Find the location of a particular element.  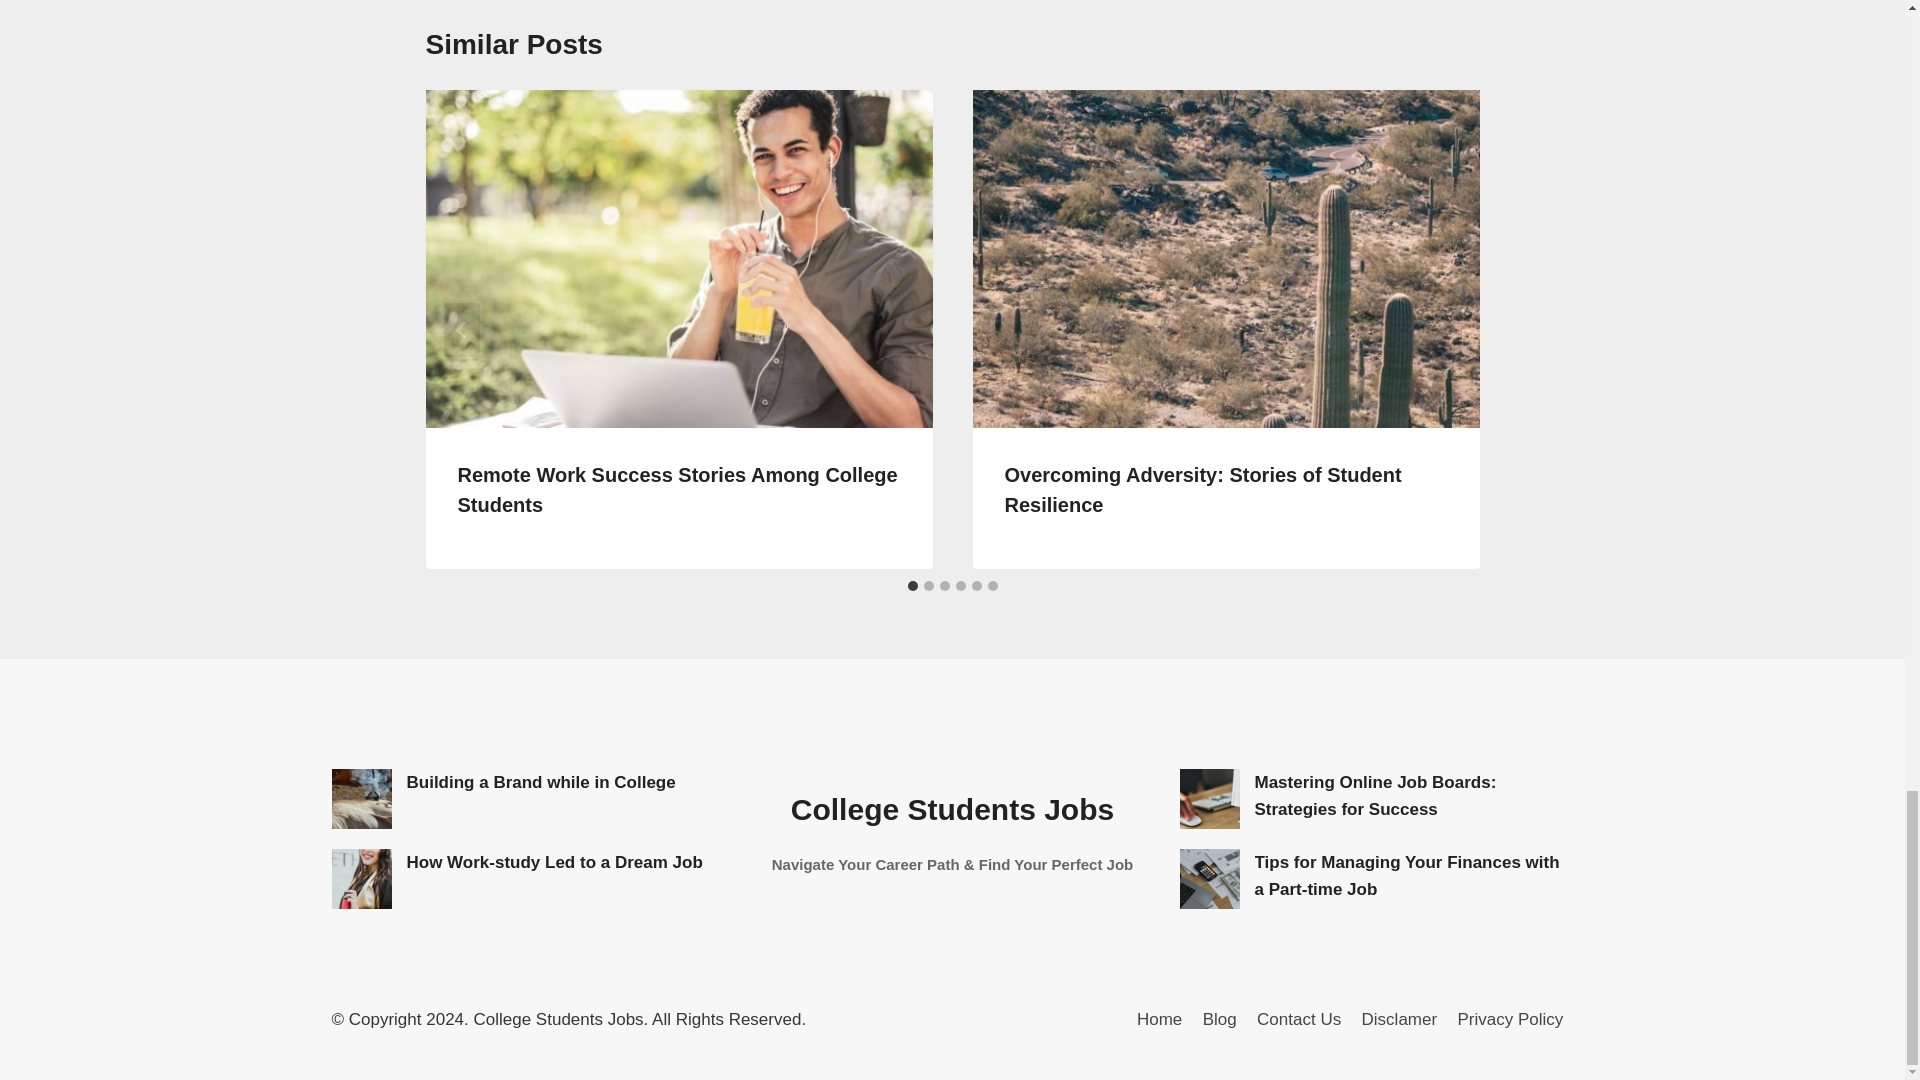

Remote Work Success Stories Among College Students is located at coordinates (678, 490).